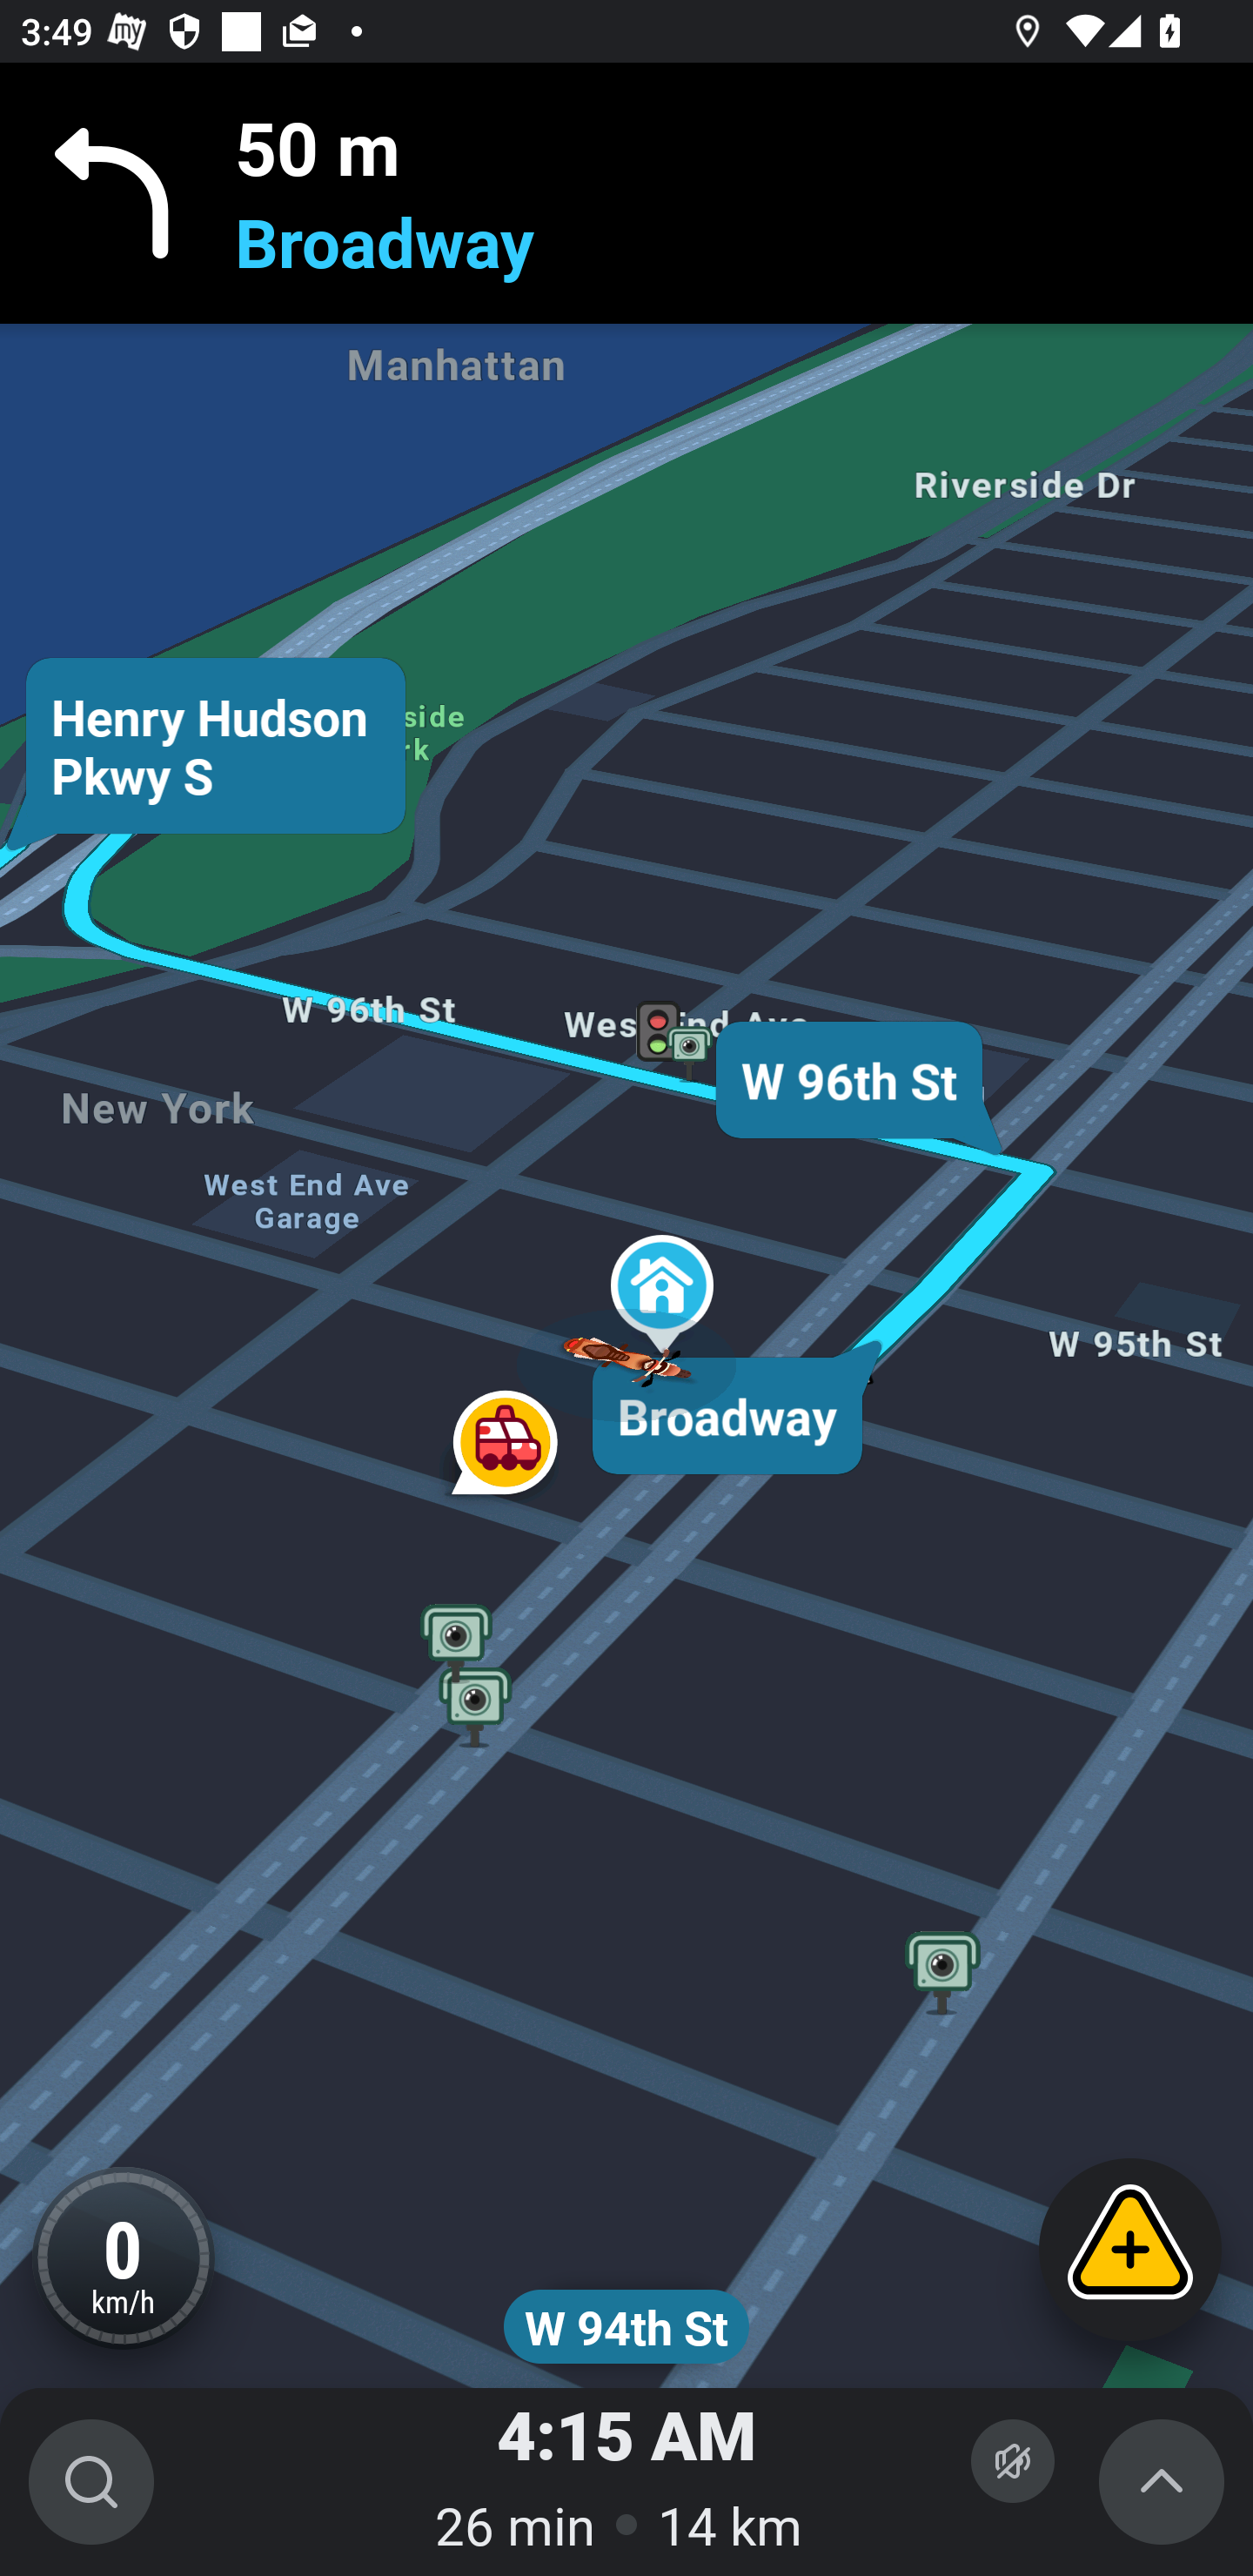 This screenshot has height=2576, width=1253. I want to click on 50 m Broadway, so click(626, 193).